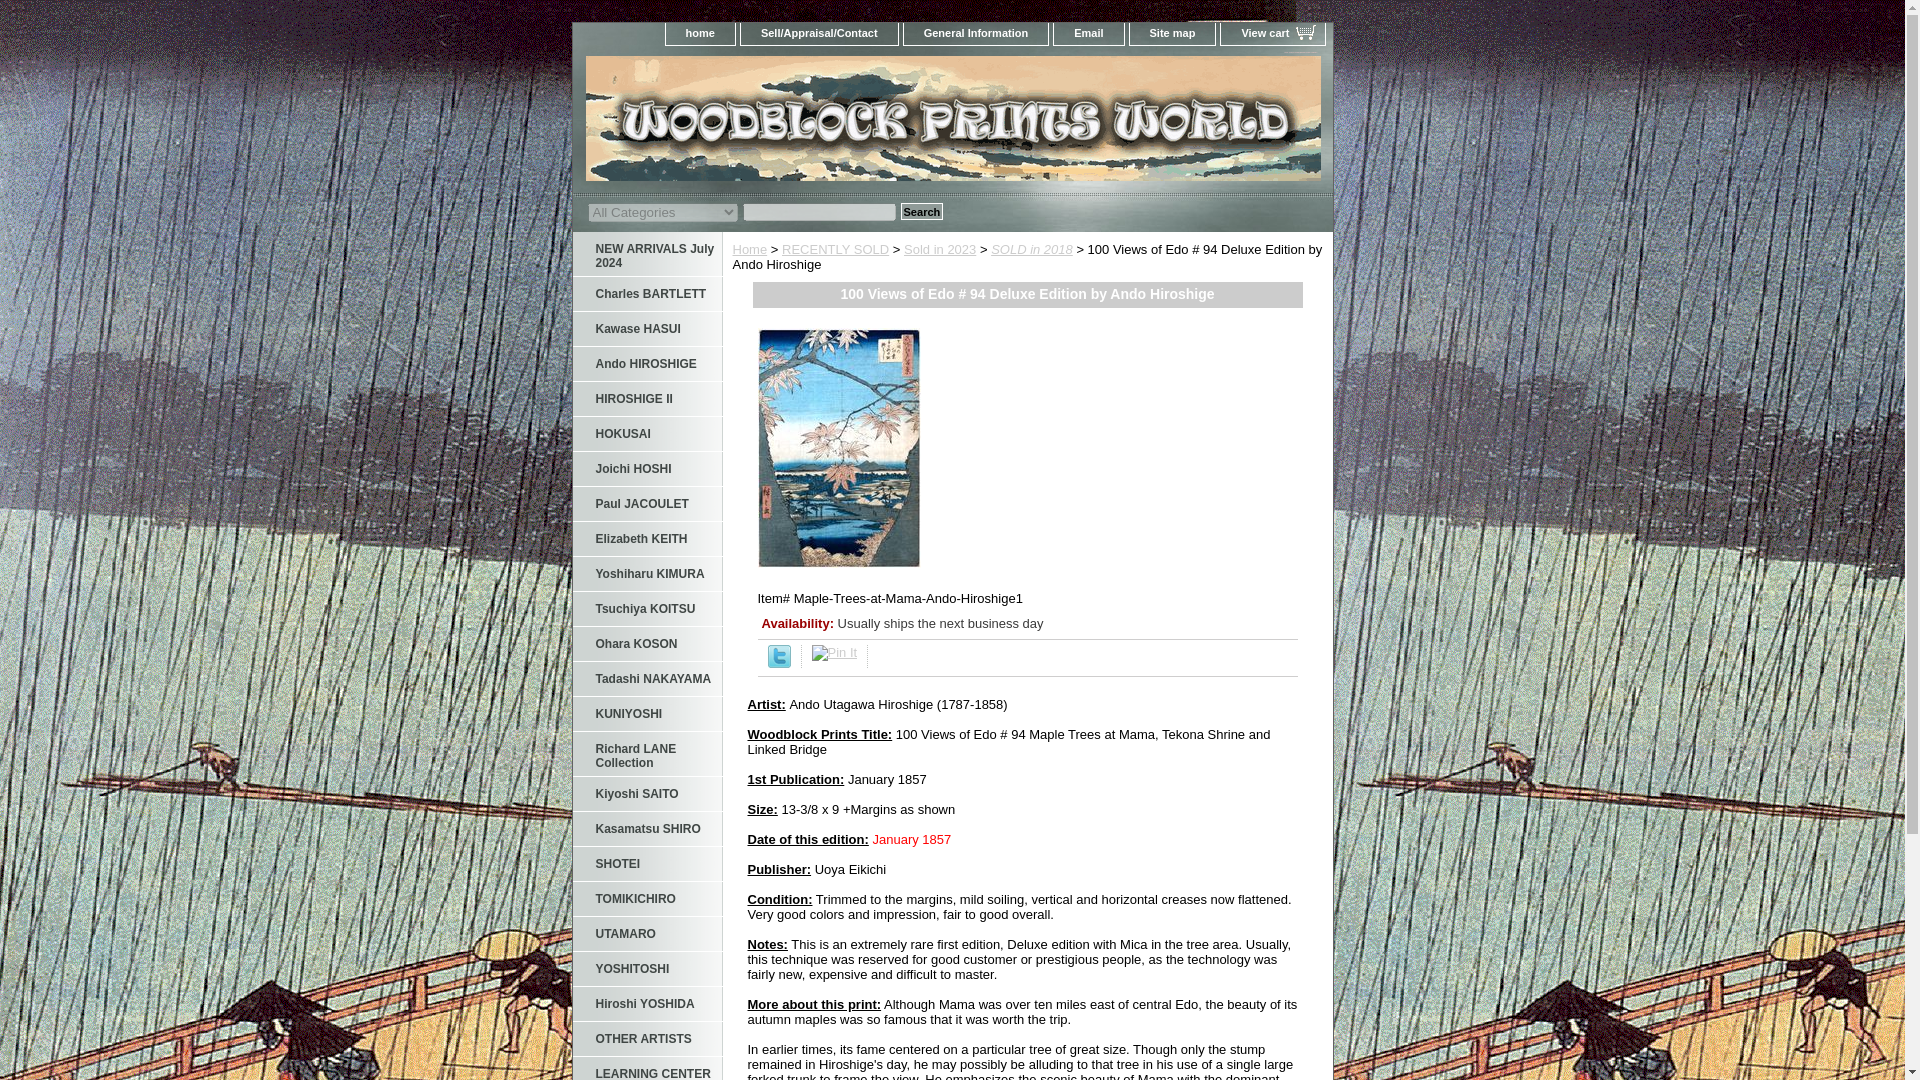 The width and height of the screenshot is (1920, 1080). I want to click on Search, so click(921, 212).